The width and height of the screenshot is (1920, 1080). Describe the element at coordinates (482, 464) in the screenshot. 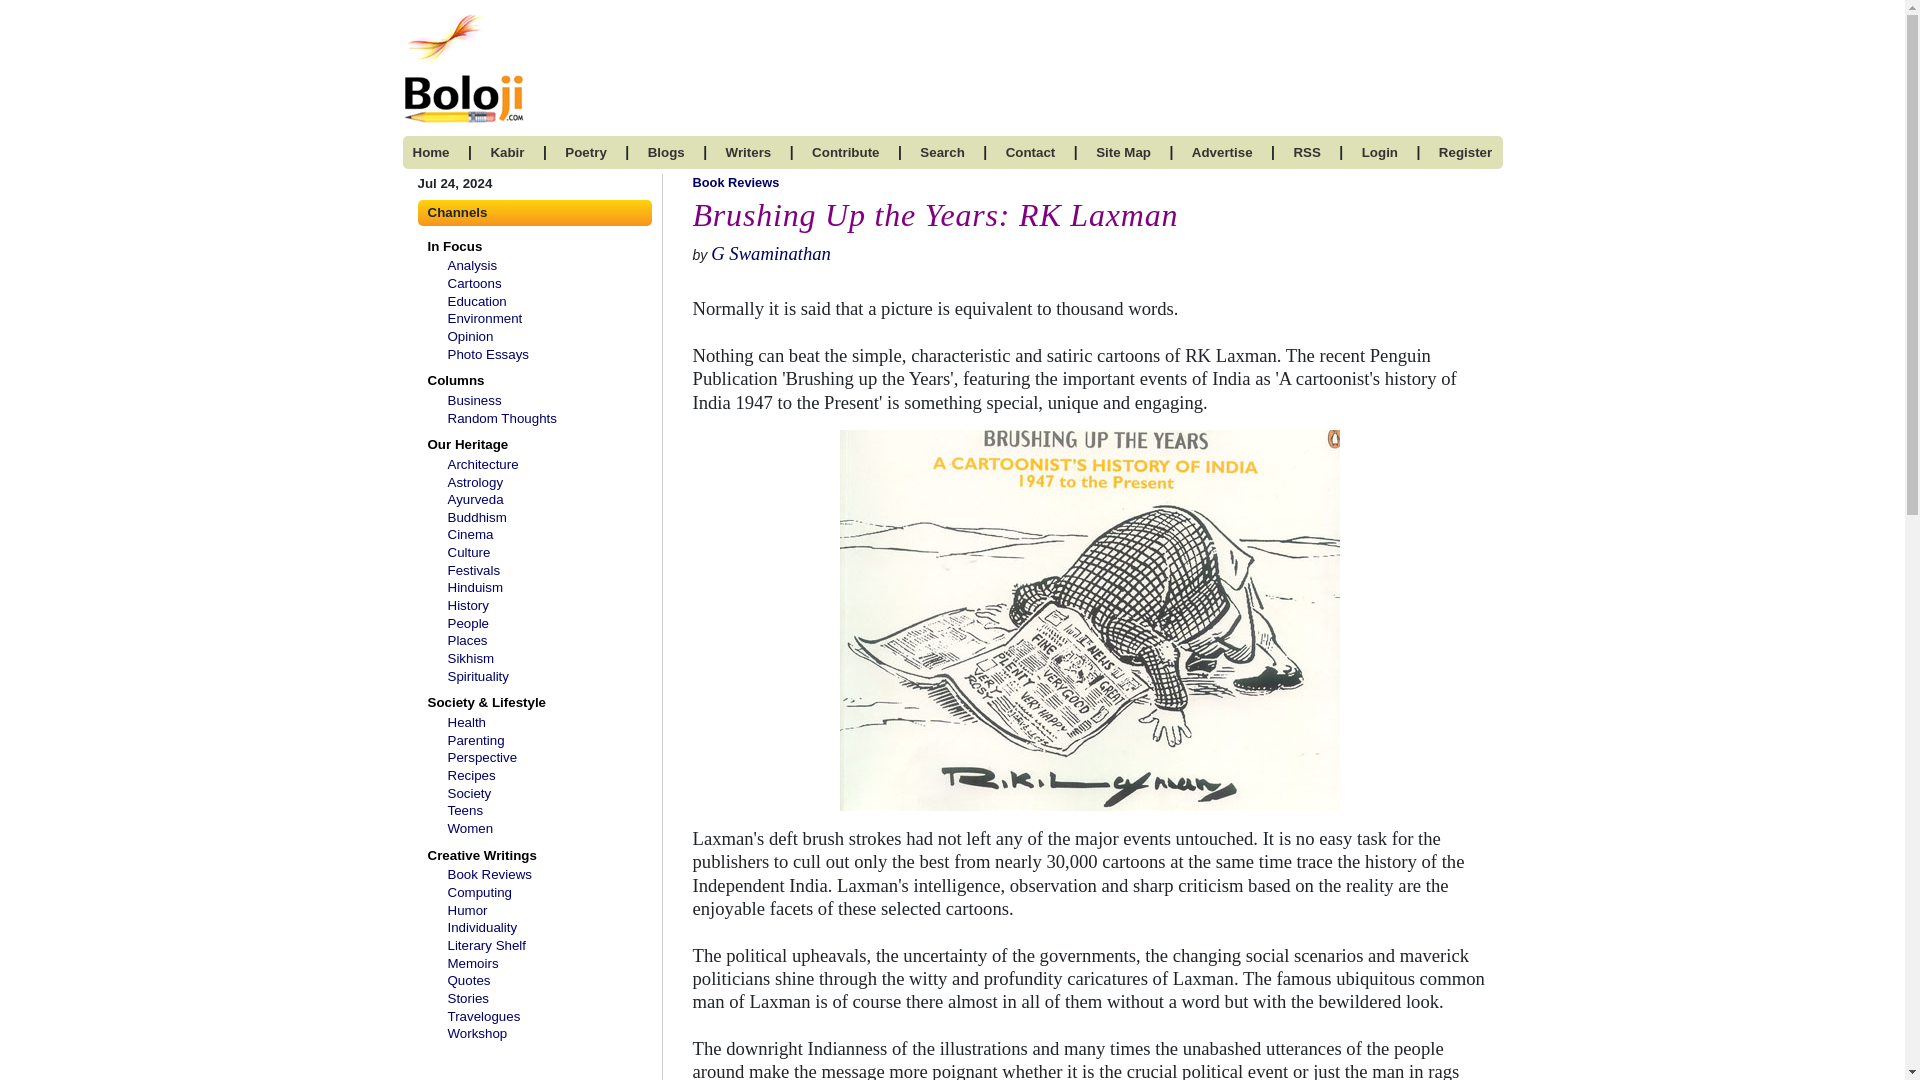

I see `Architecture` at that location.